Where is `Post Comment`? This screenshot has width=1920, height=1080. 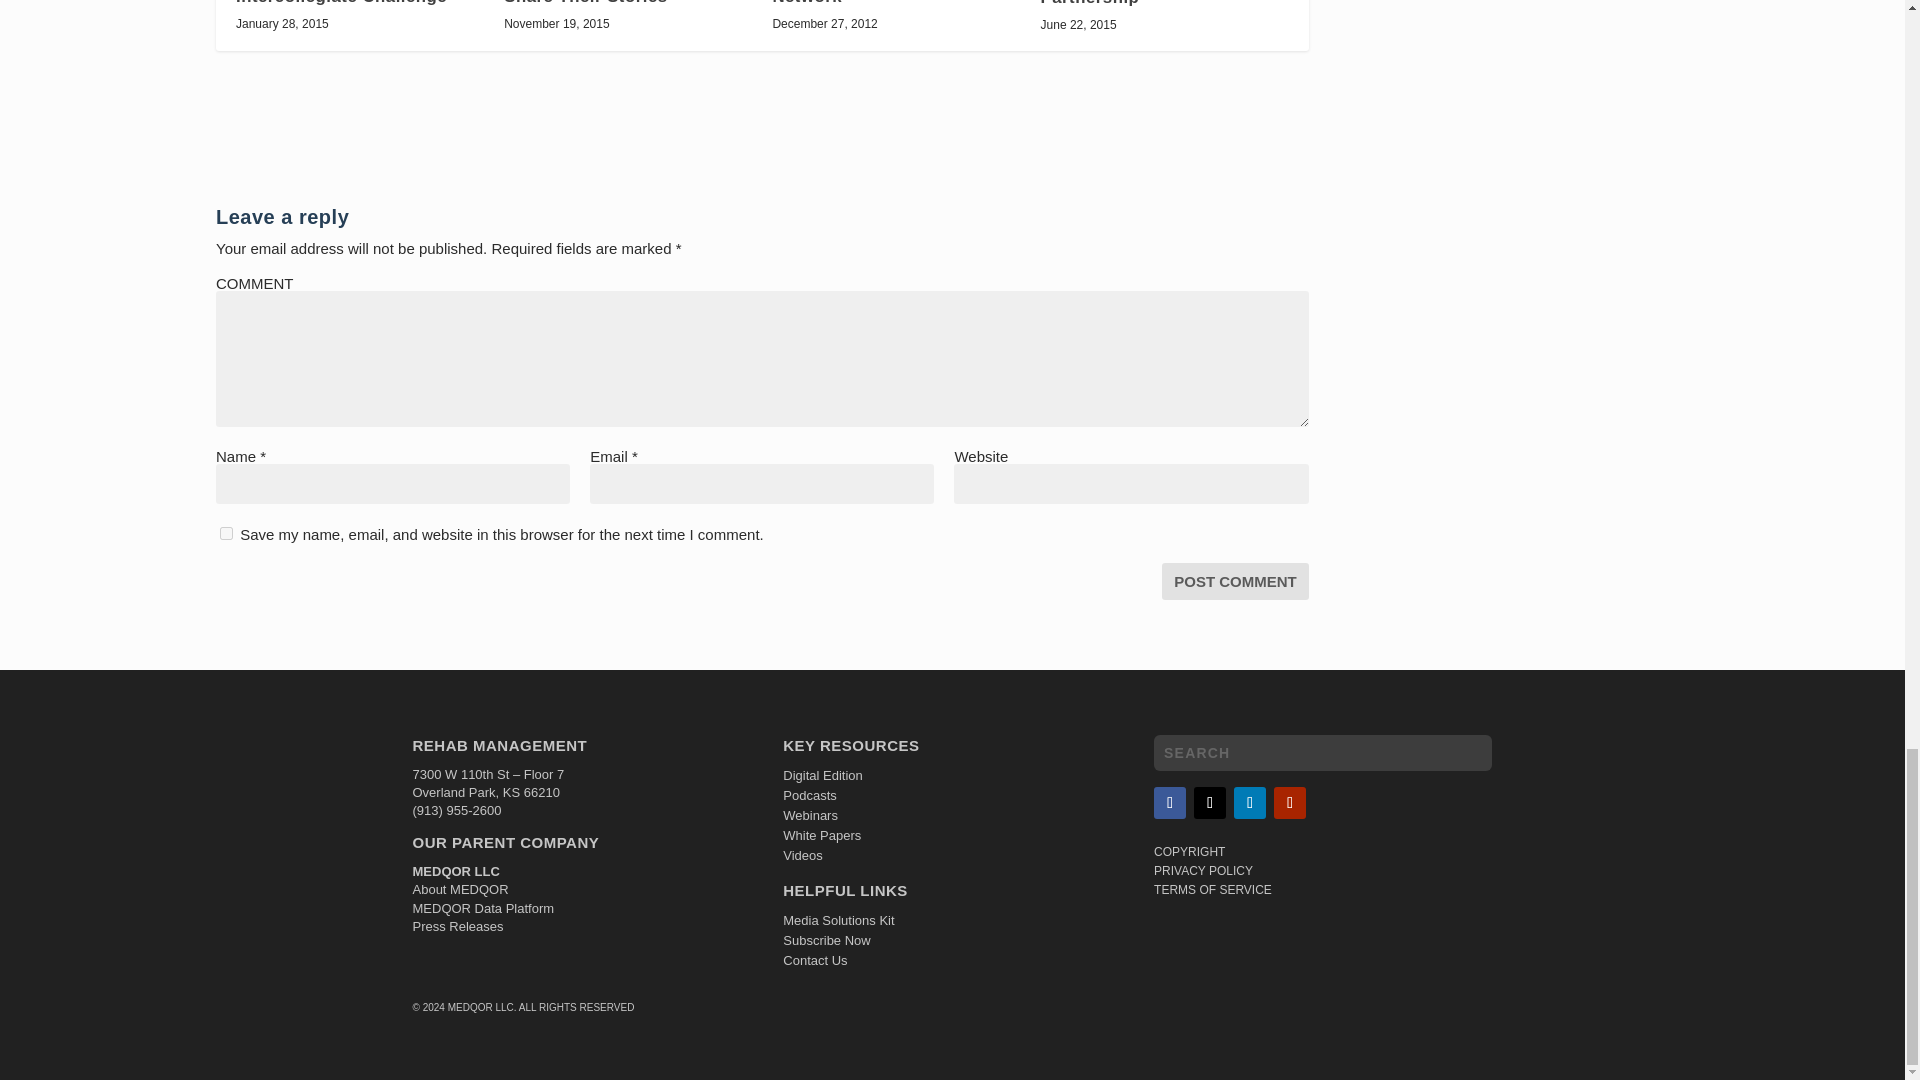 Post Comment is located at coordinates (1235, 581).